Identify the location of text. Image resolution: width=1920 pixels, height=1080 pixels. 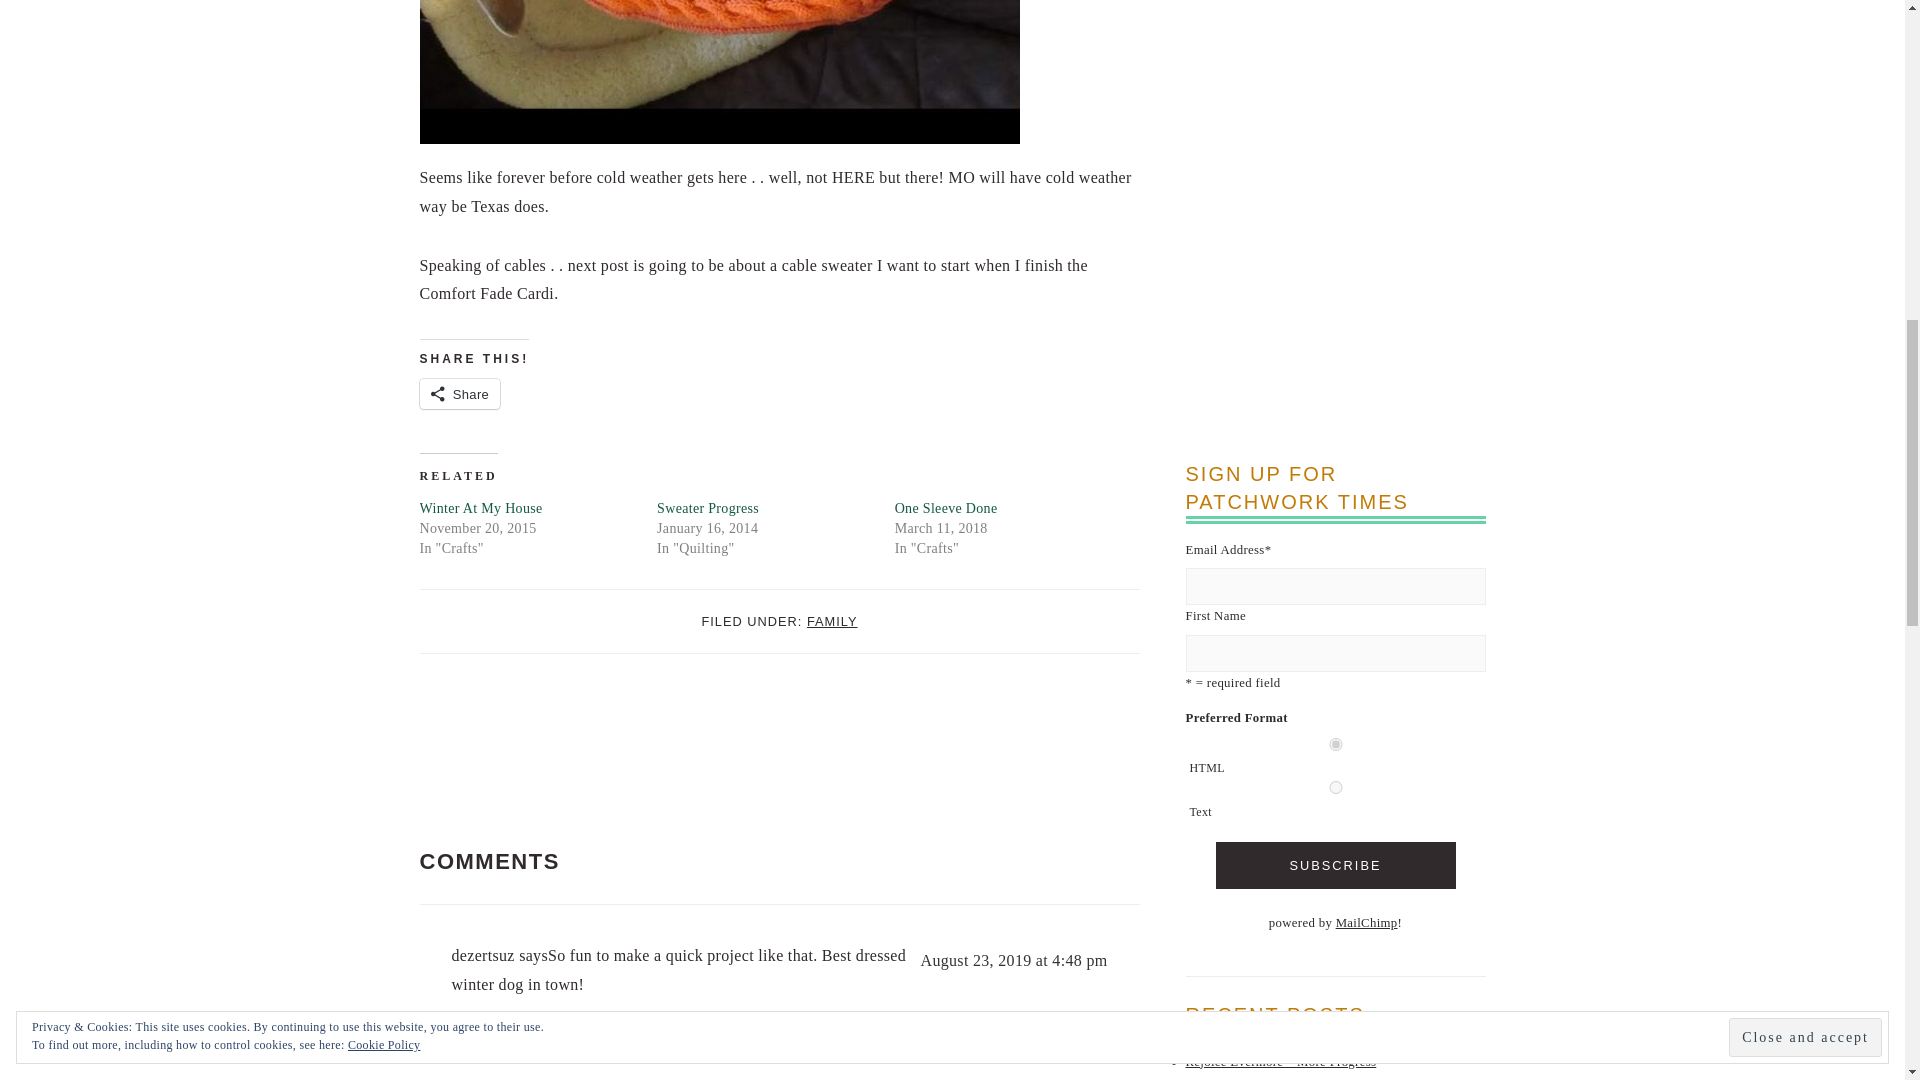
(1336, 786).